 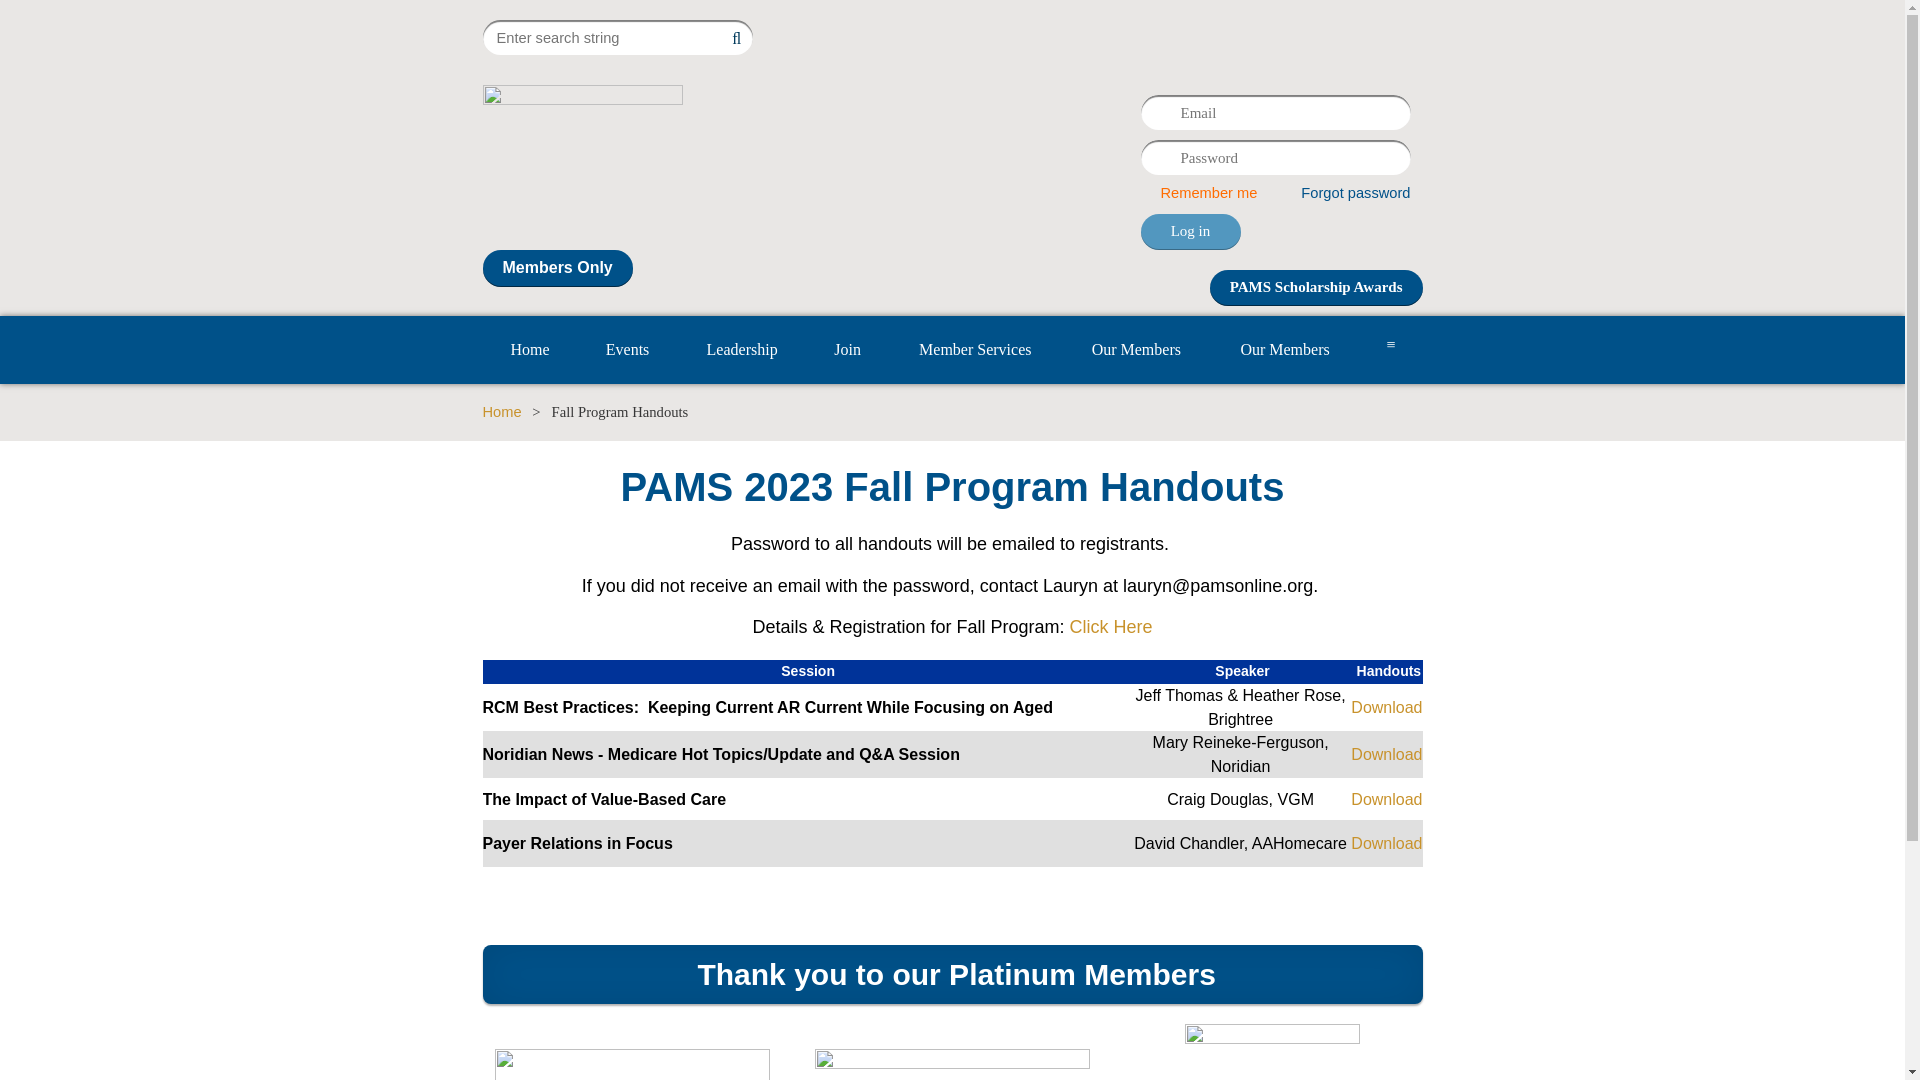 I want to click on Member Services, so click(x=974, y=350).